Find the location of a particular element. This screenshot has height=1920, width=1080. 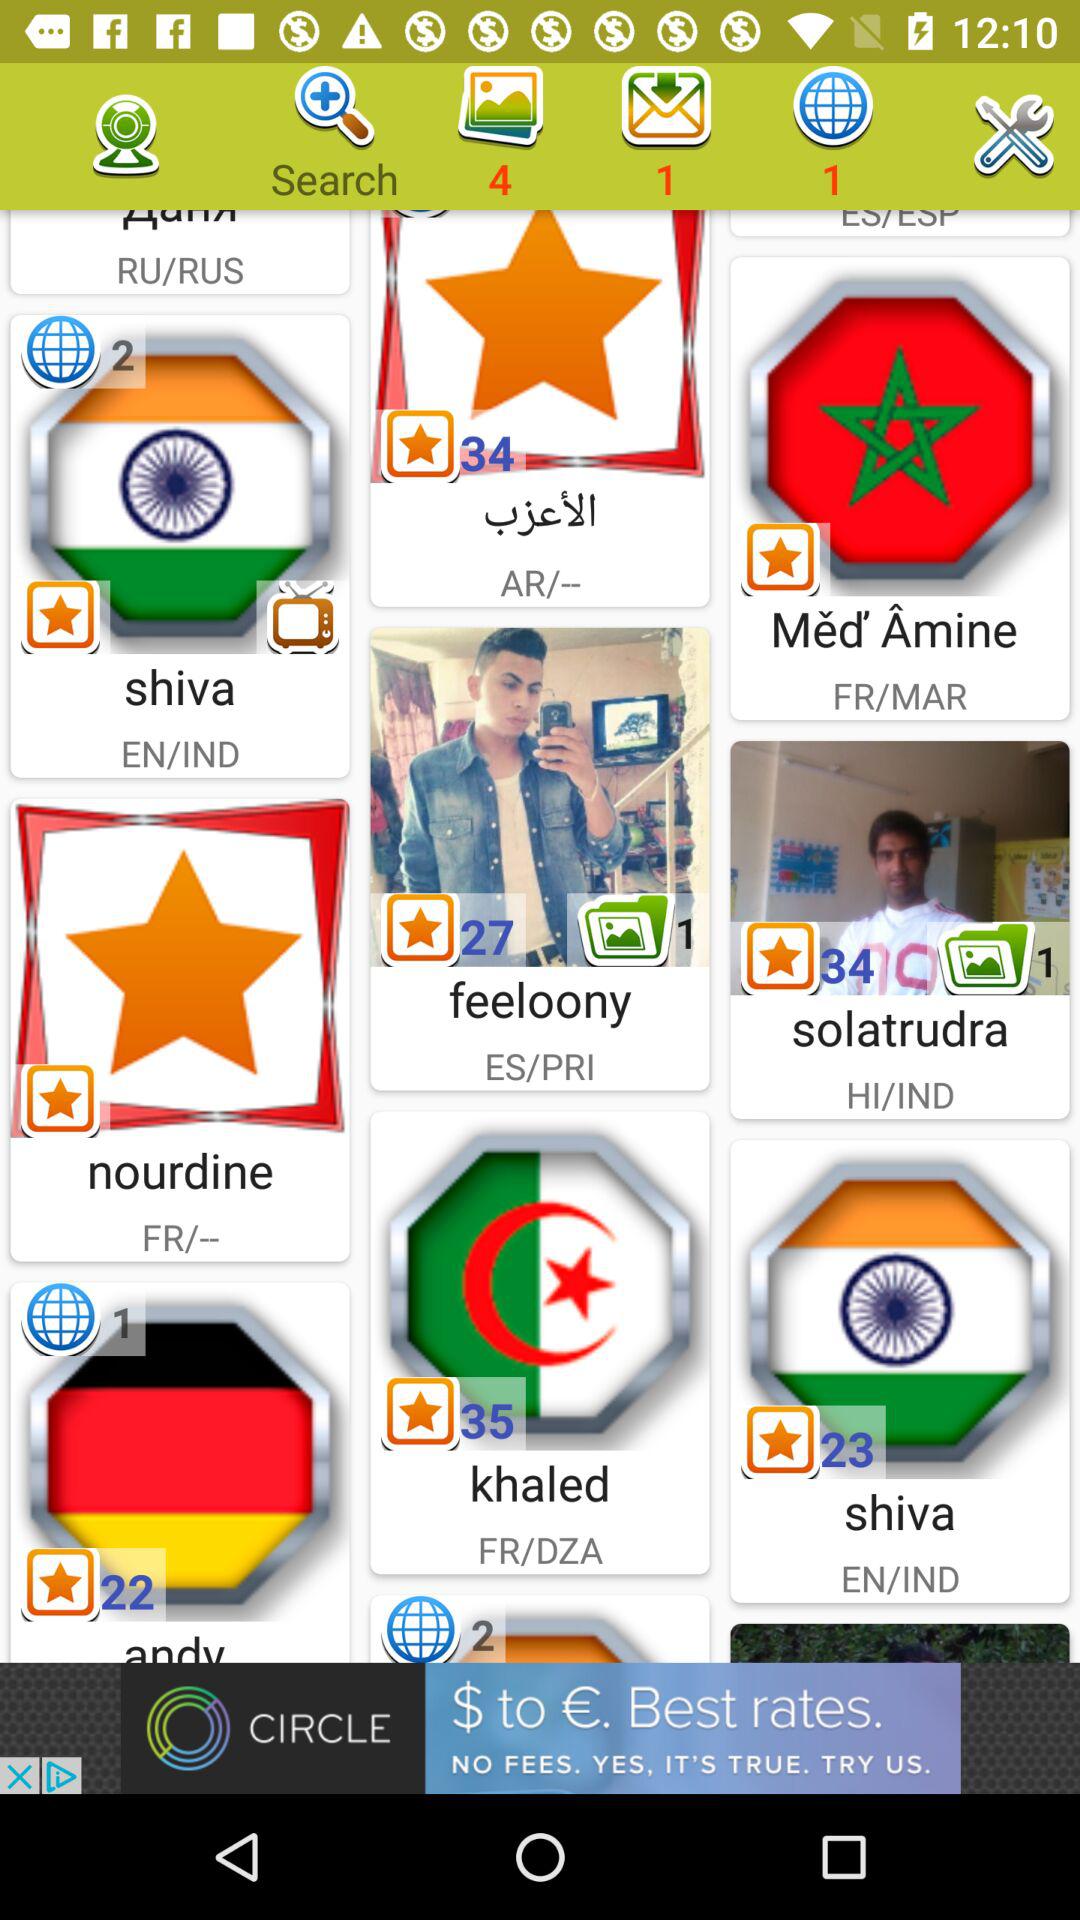

select one pert is located at coordinates (180, 1452).